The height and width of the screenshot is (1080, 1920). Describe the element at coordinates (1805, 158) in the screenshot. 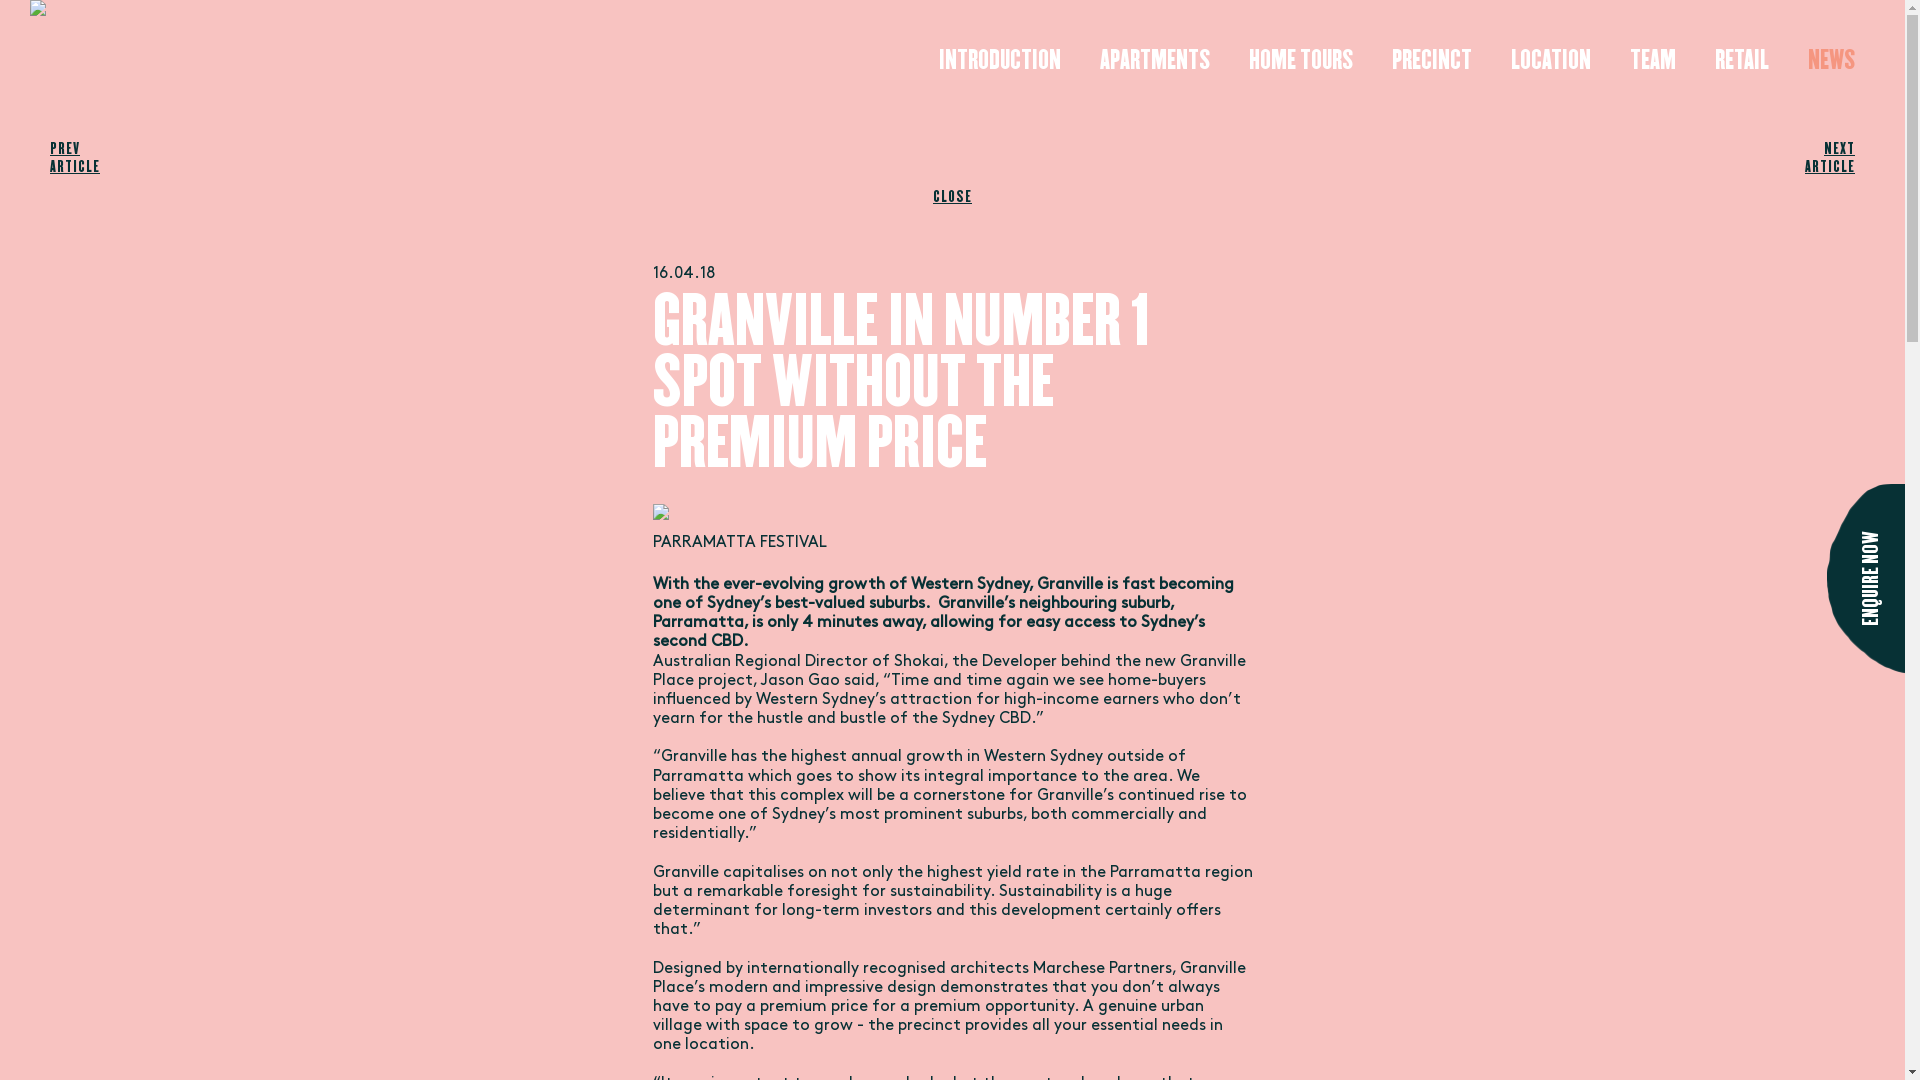

I see `NEXT
ARTICLE` at that location.